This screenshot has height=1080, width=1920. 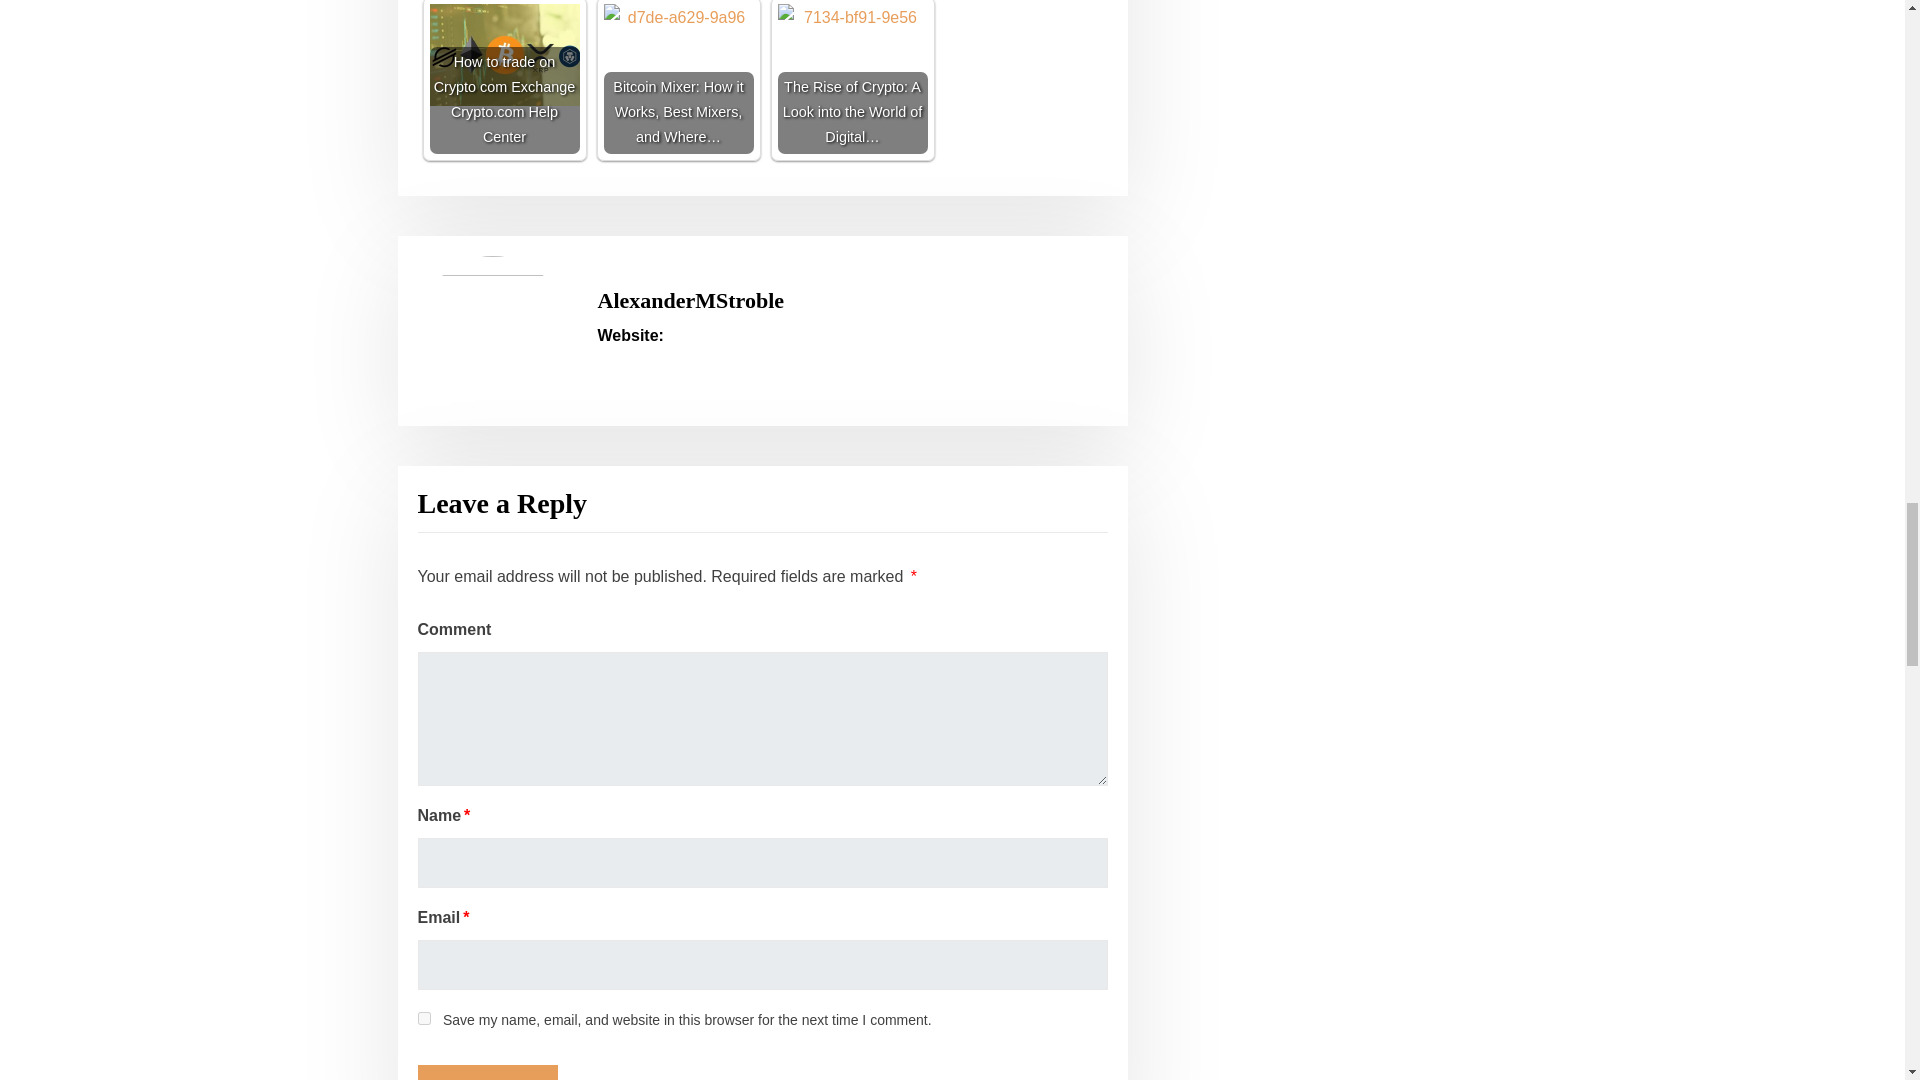 What do you see at coordinates (424, 1018) in the screenshot?
I see `yes` at bounding box center [424, 1018].